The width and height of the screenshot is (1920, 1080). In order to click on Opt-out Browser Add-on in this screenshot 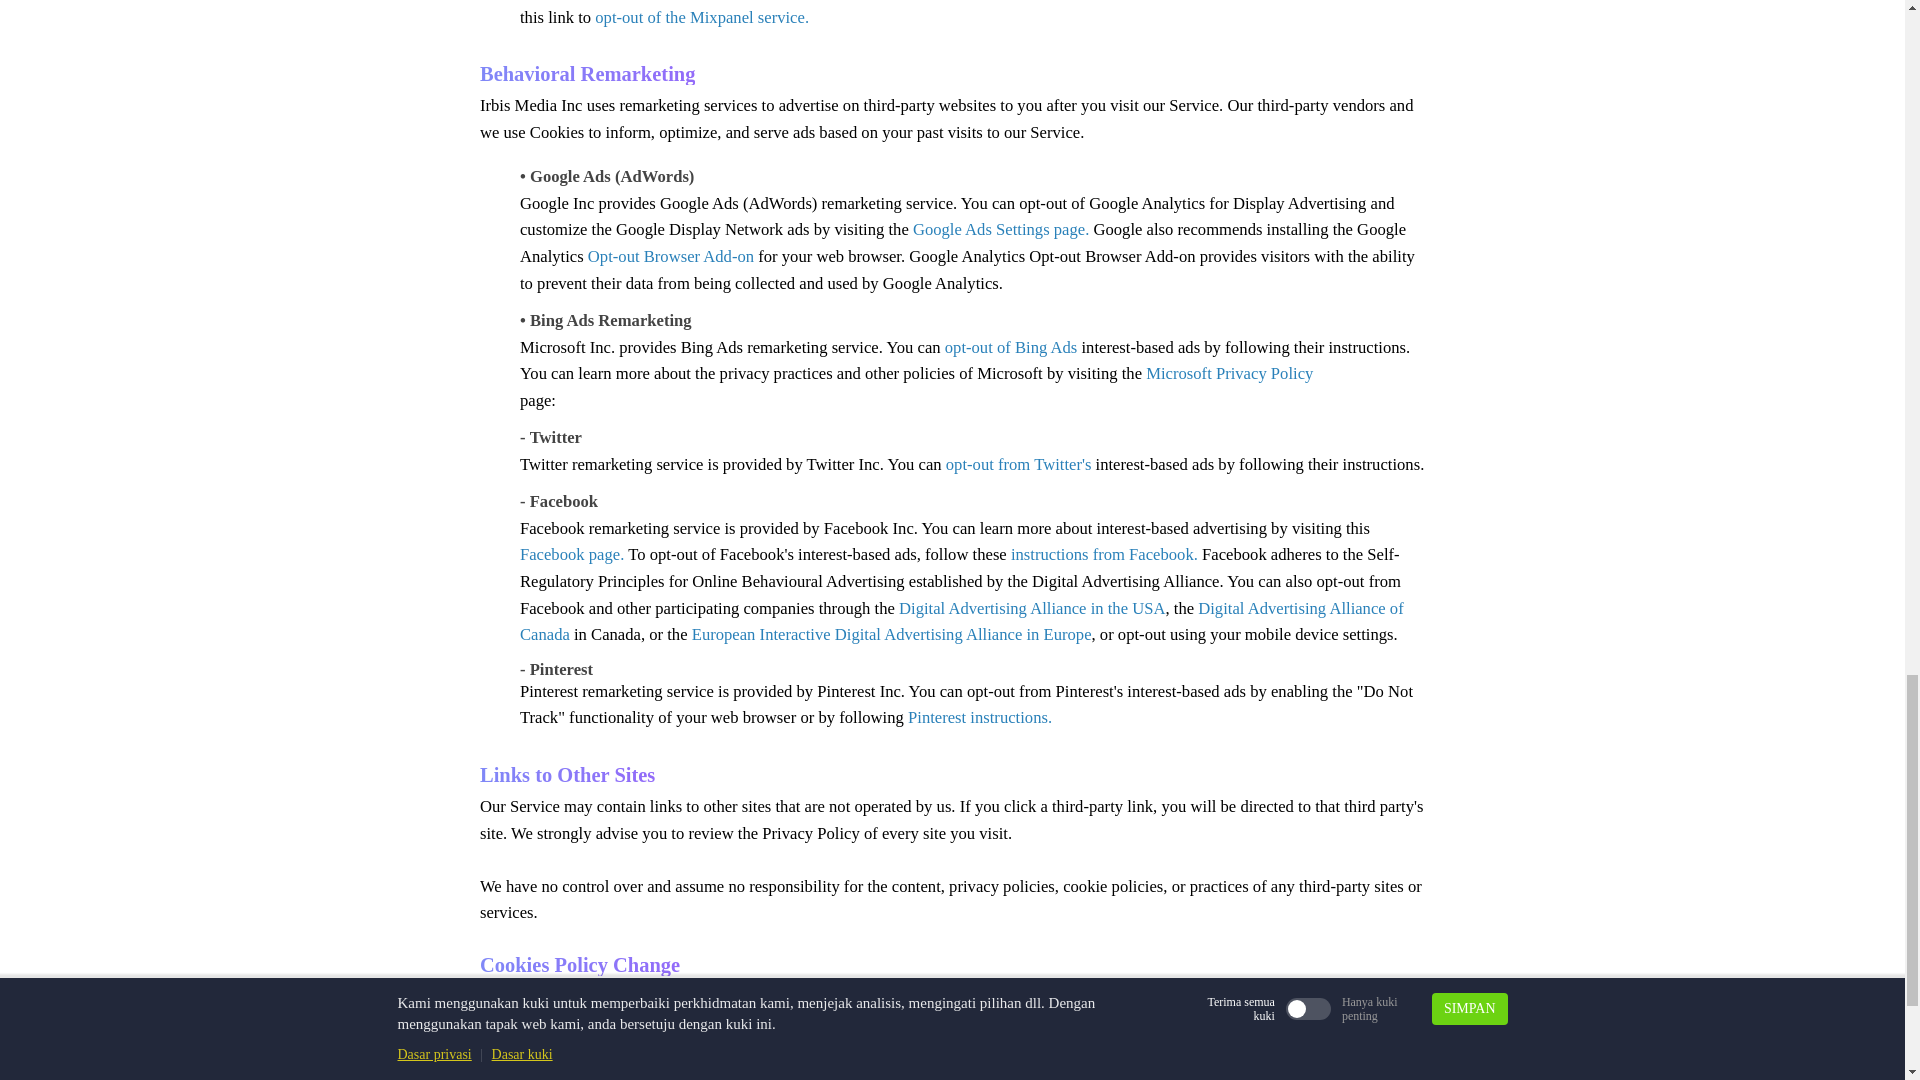, I will do `click(670, 256)`.